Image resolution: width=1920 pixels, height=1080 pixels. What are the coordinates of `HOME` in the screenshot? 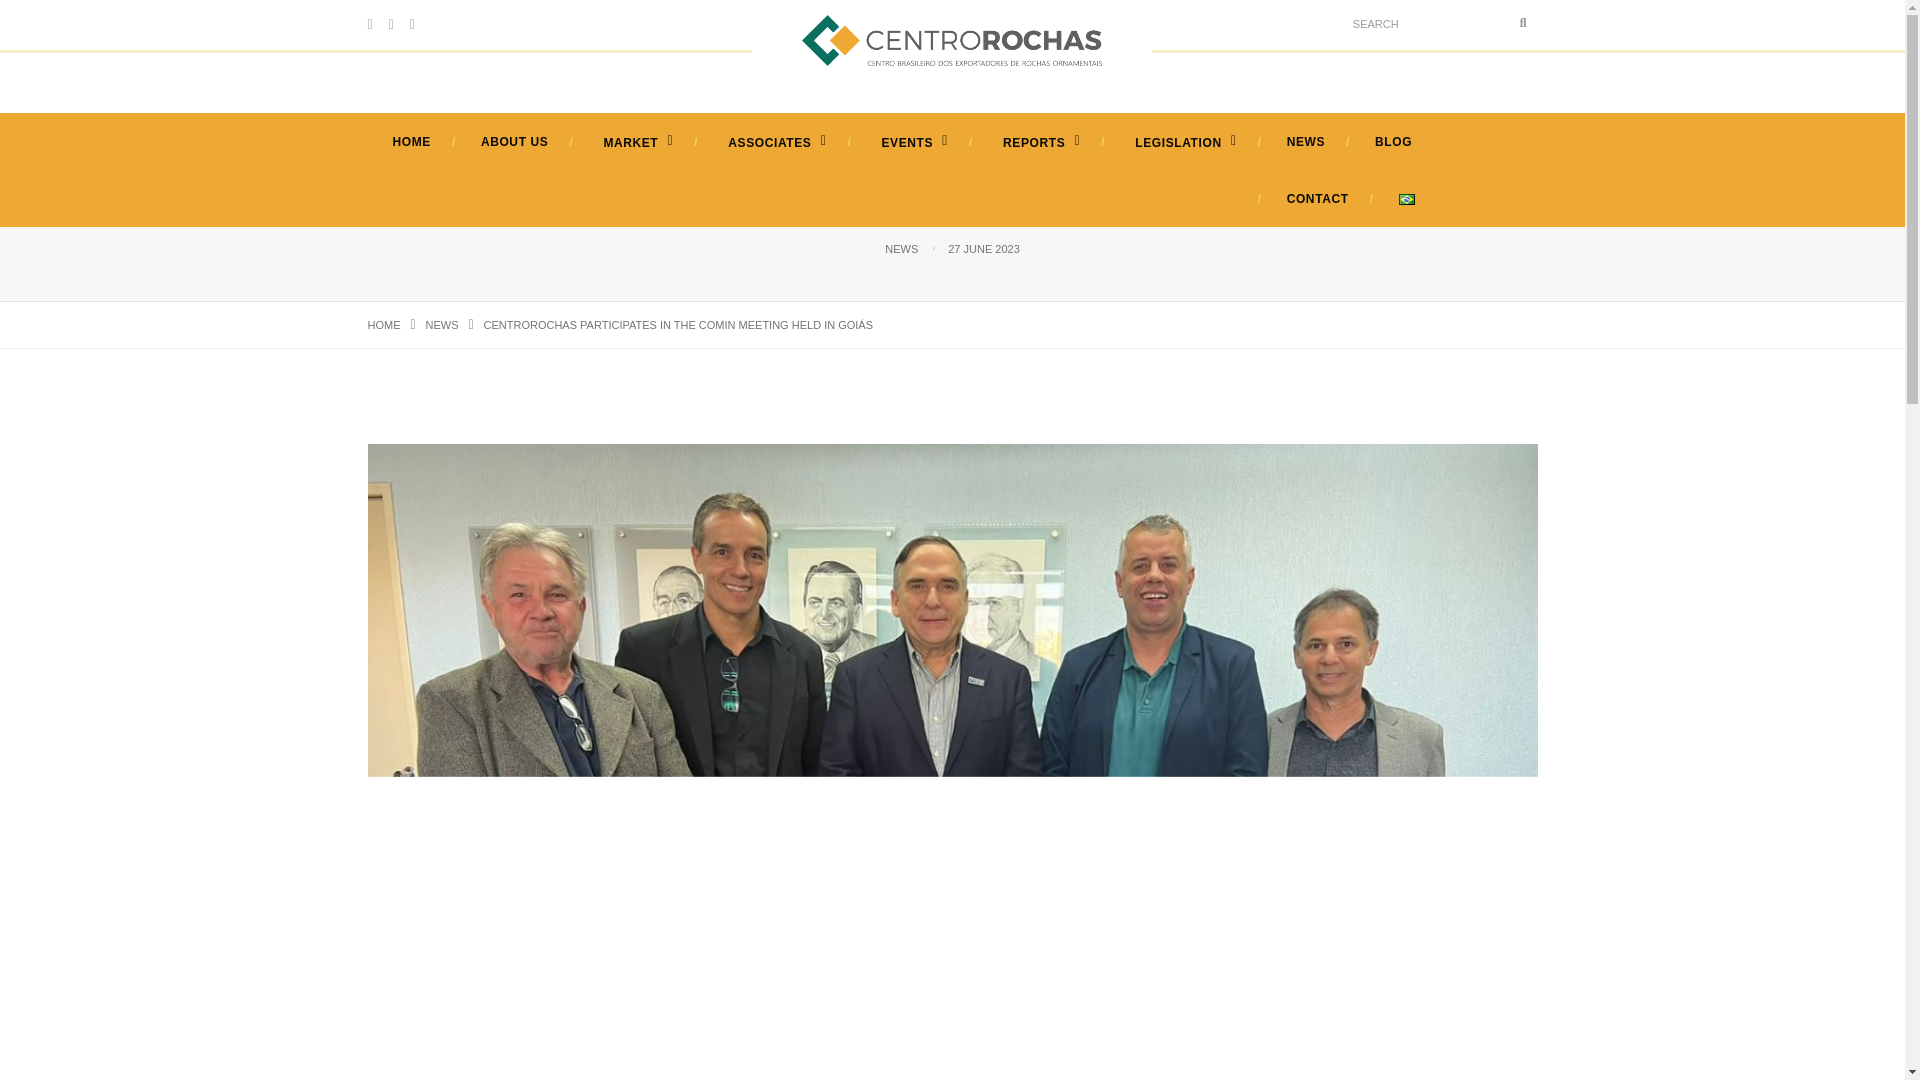 It's located at (384, 324).